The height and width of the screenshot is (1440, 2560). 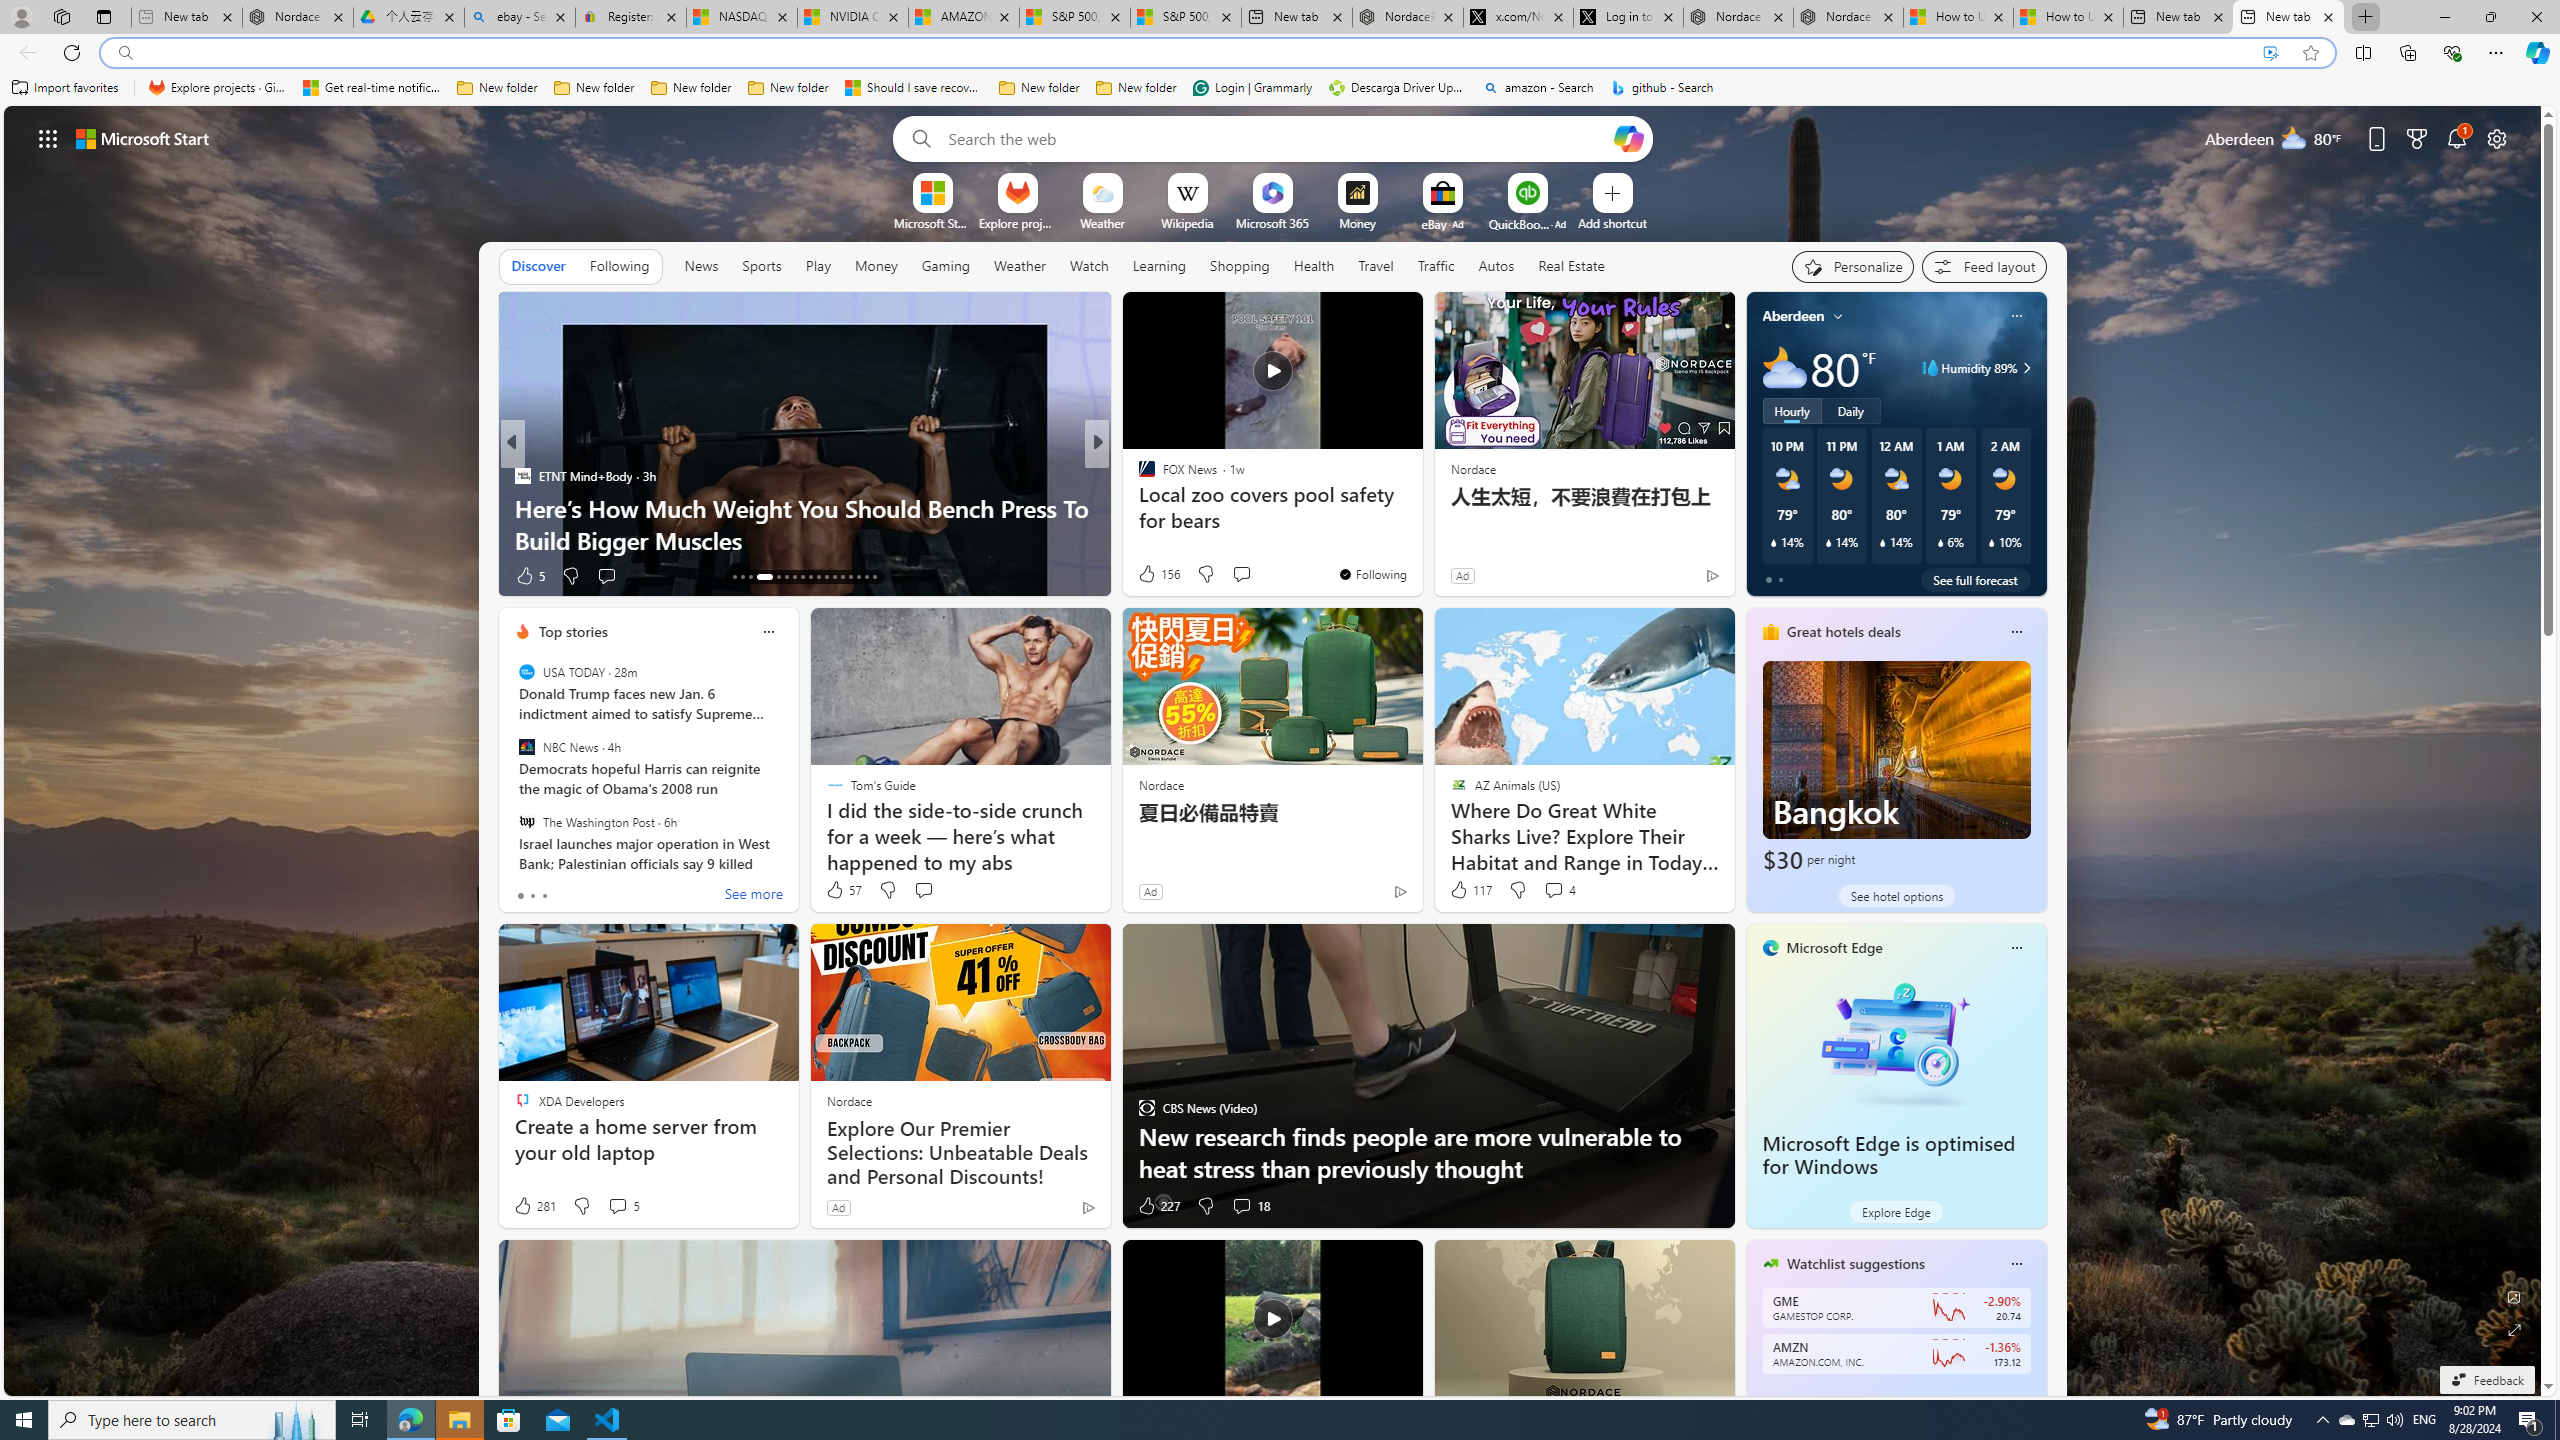 I want to click on AutomationID: tab-14, so click(x=742, y=577).